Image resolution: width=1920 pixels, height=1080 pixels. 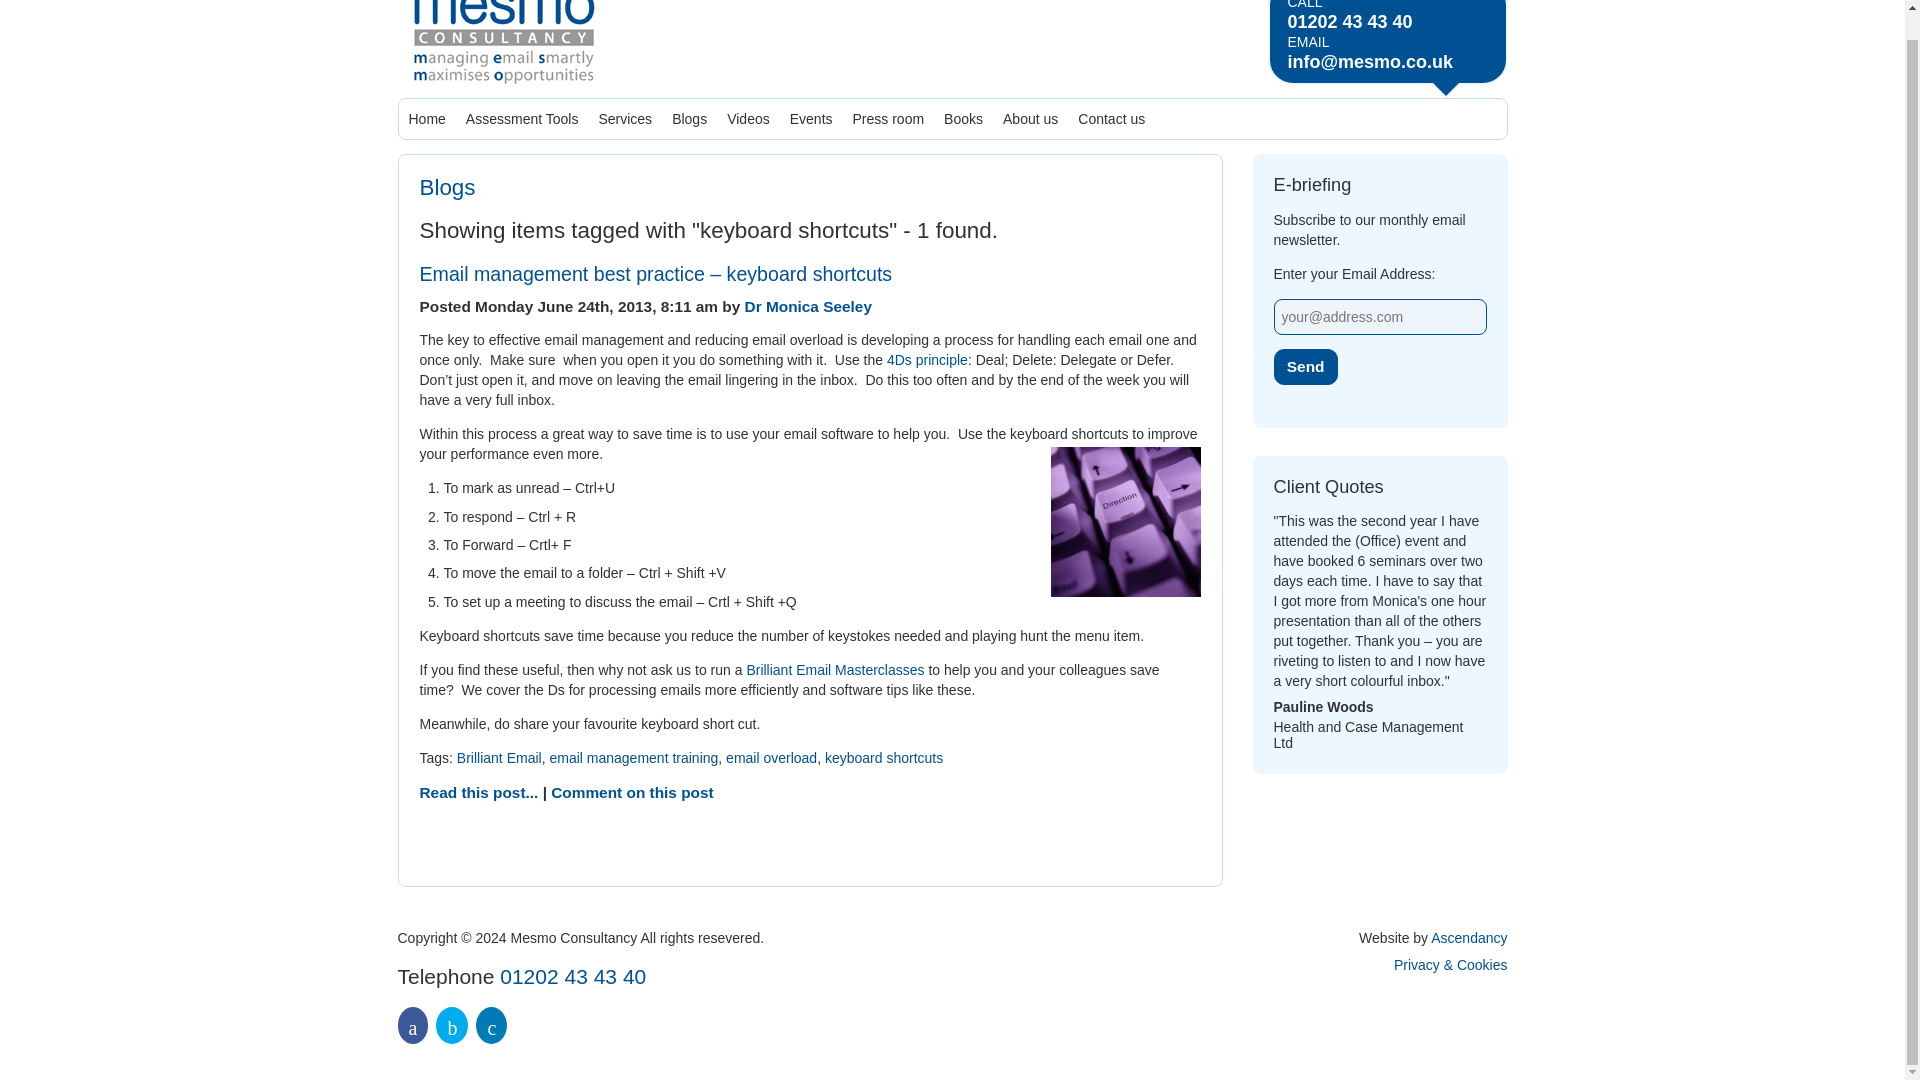 I want to click on Services, so click(x=624, y=119).